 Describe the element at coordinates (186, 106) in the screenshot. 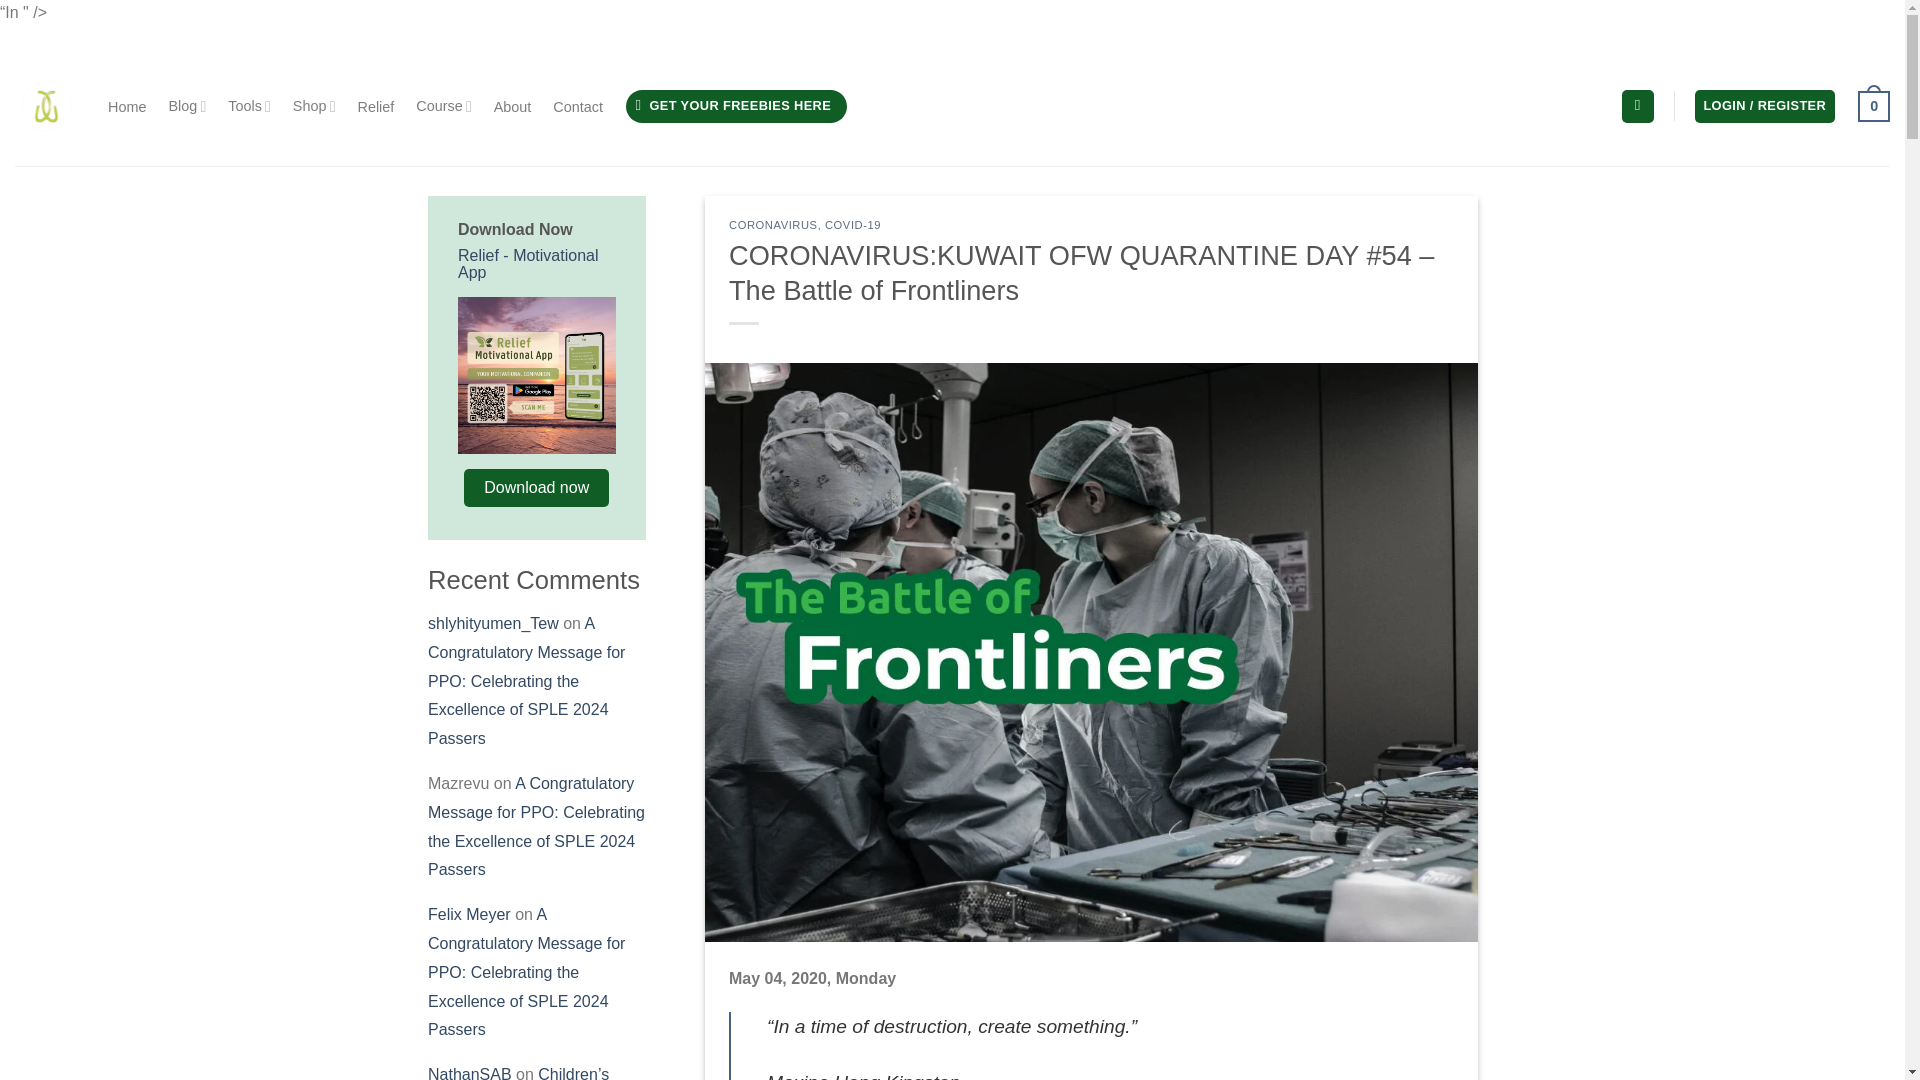

I see `Blog` at that location.